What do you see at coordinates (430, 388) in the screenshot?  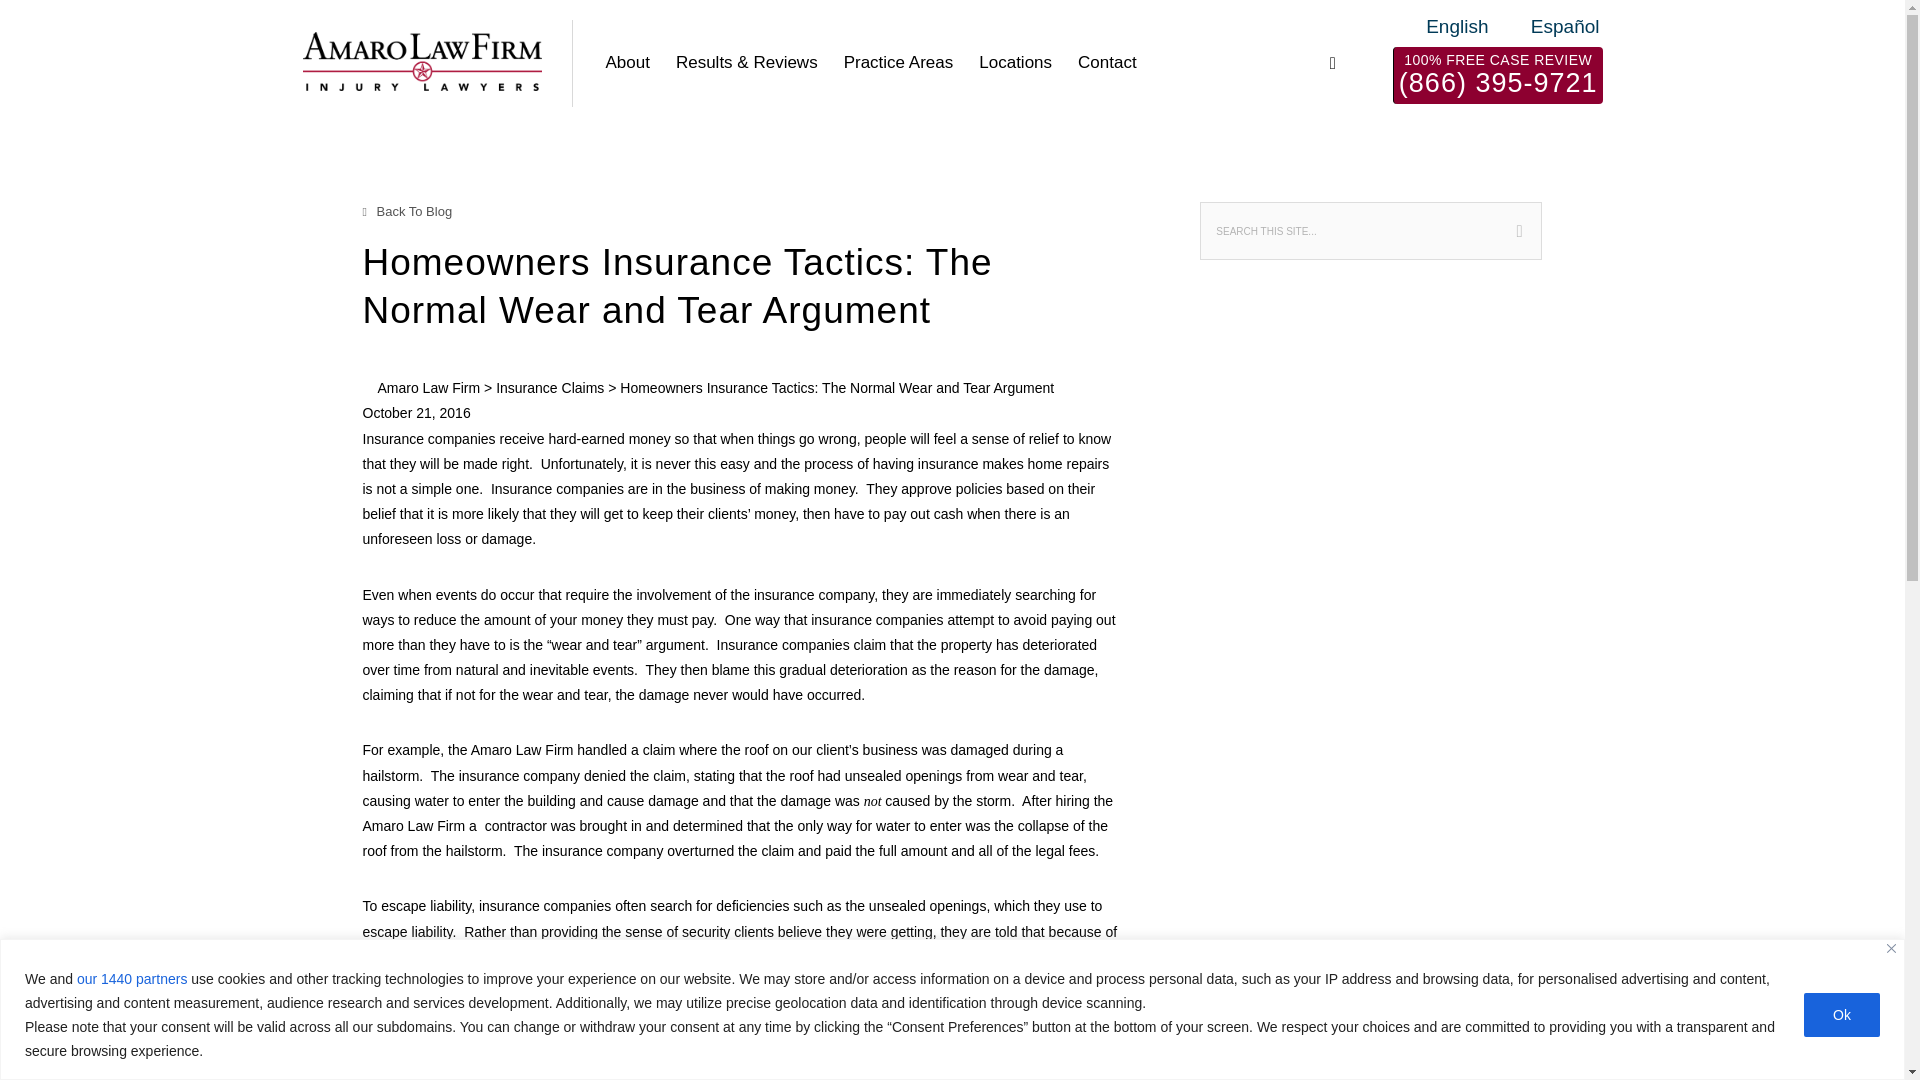 I see `Go to Amaro Law Firm.` at bounding box center [430, 388].